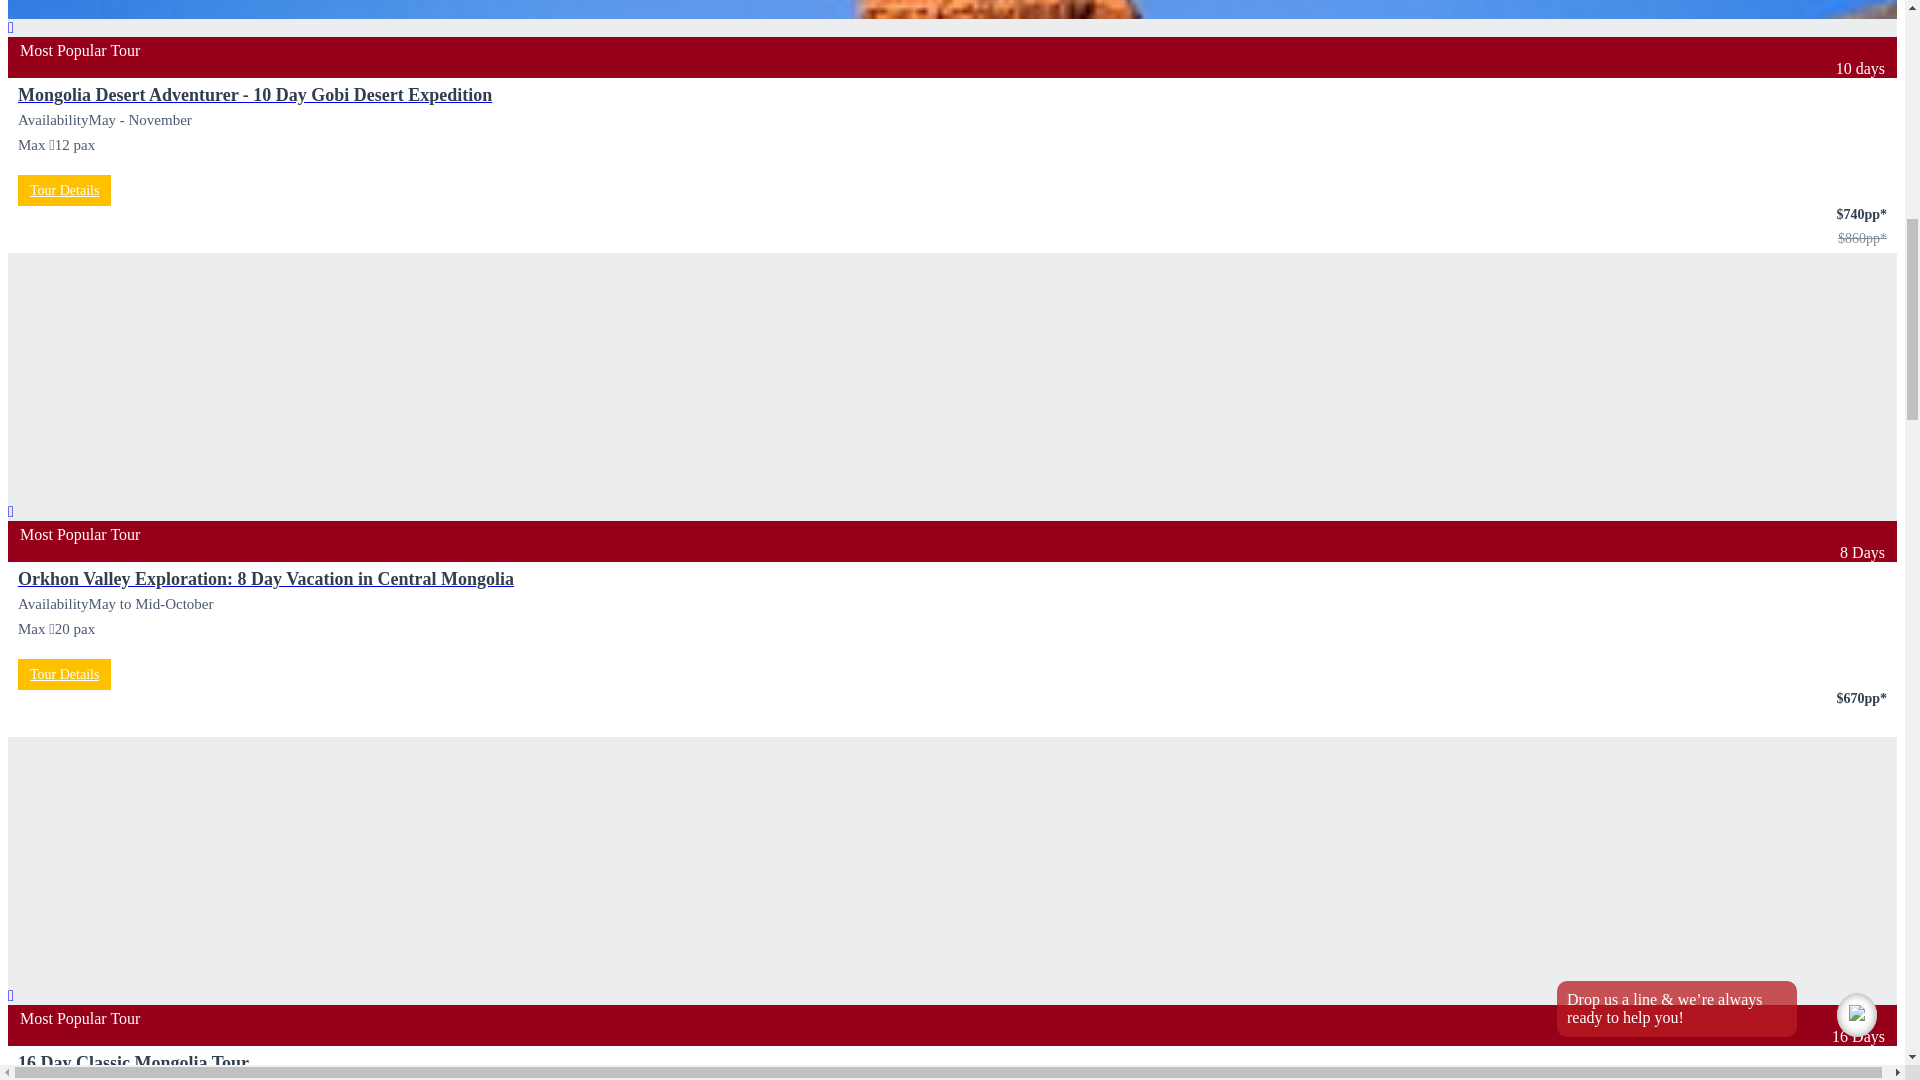 The image size is (1920, 1080). I want to click on Tour Details, so click(64, 190).